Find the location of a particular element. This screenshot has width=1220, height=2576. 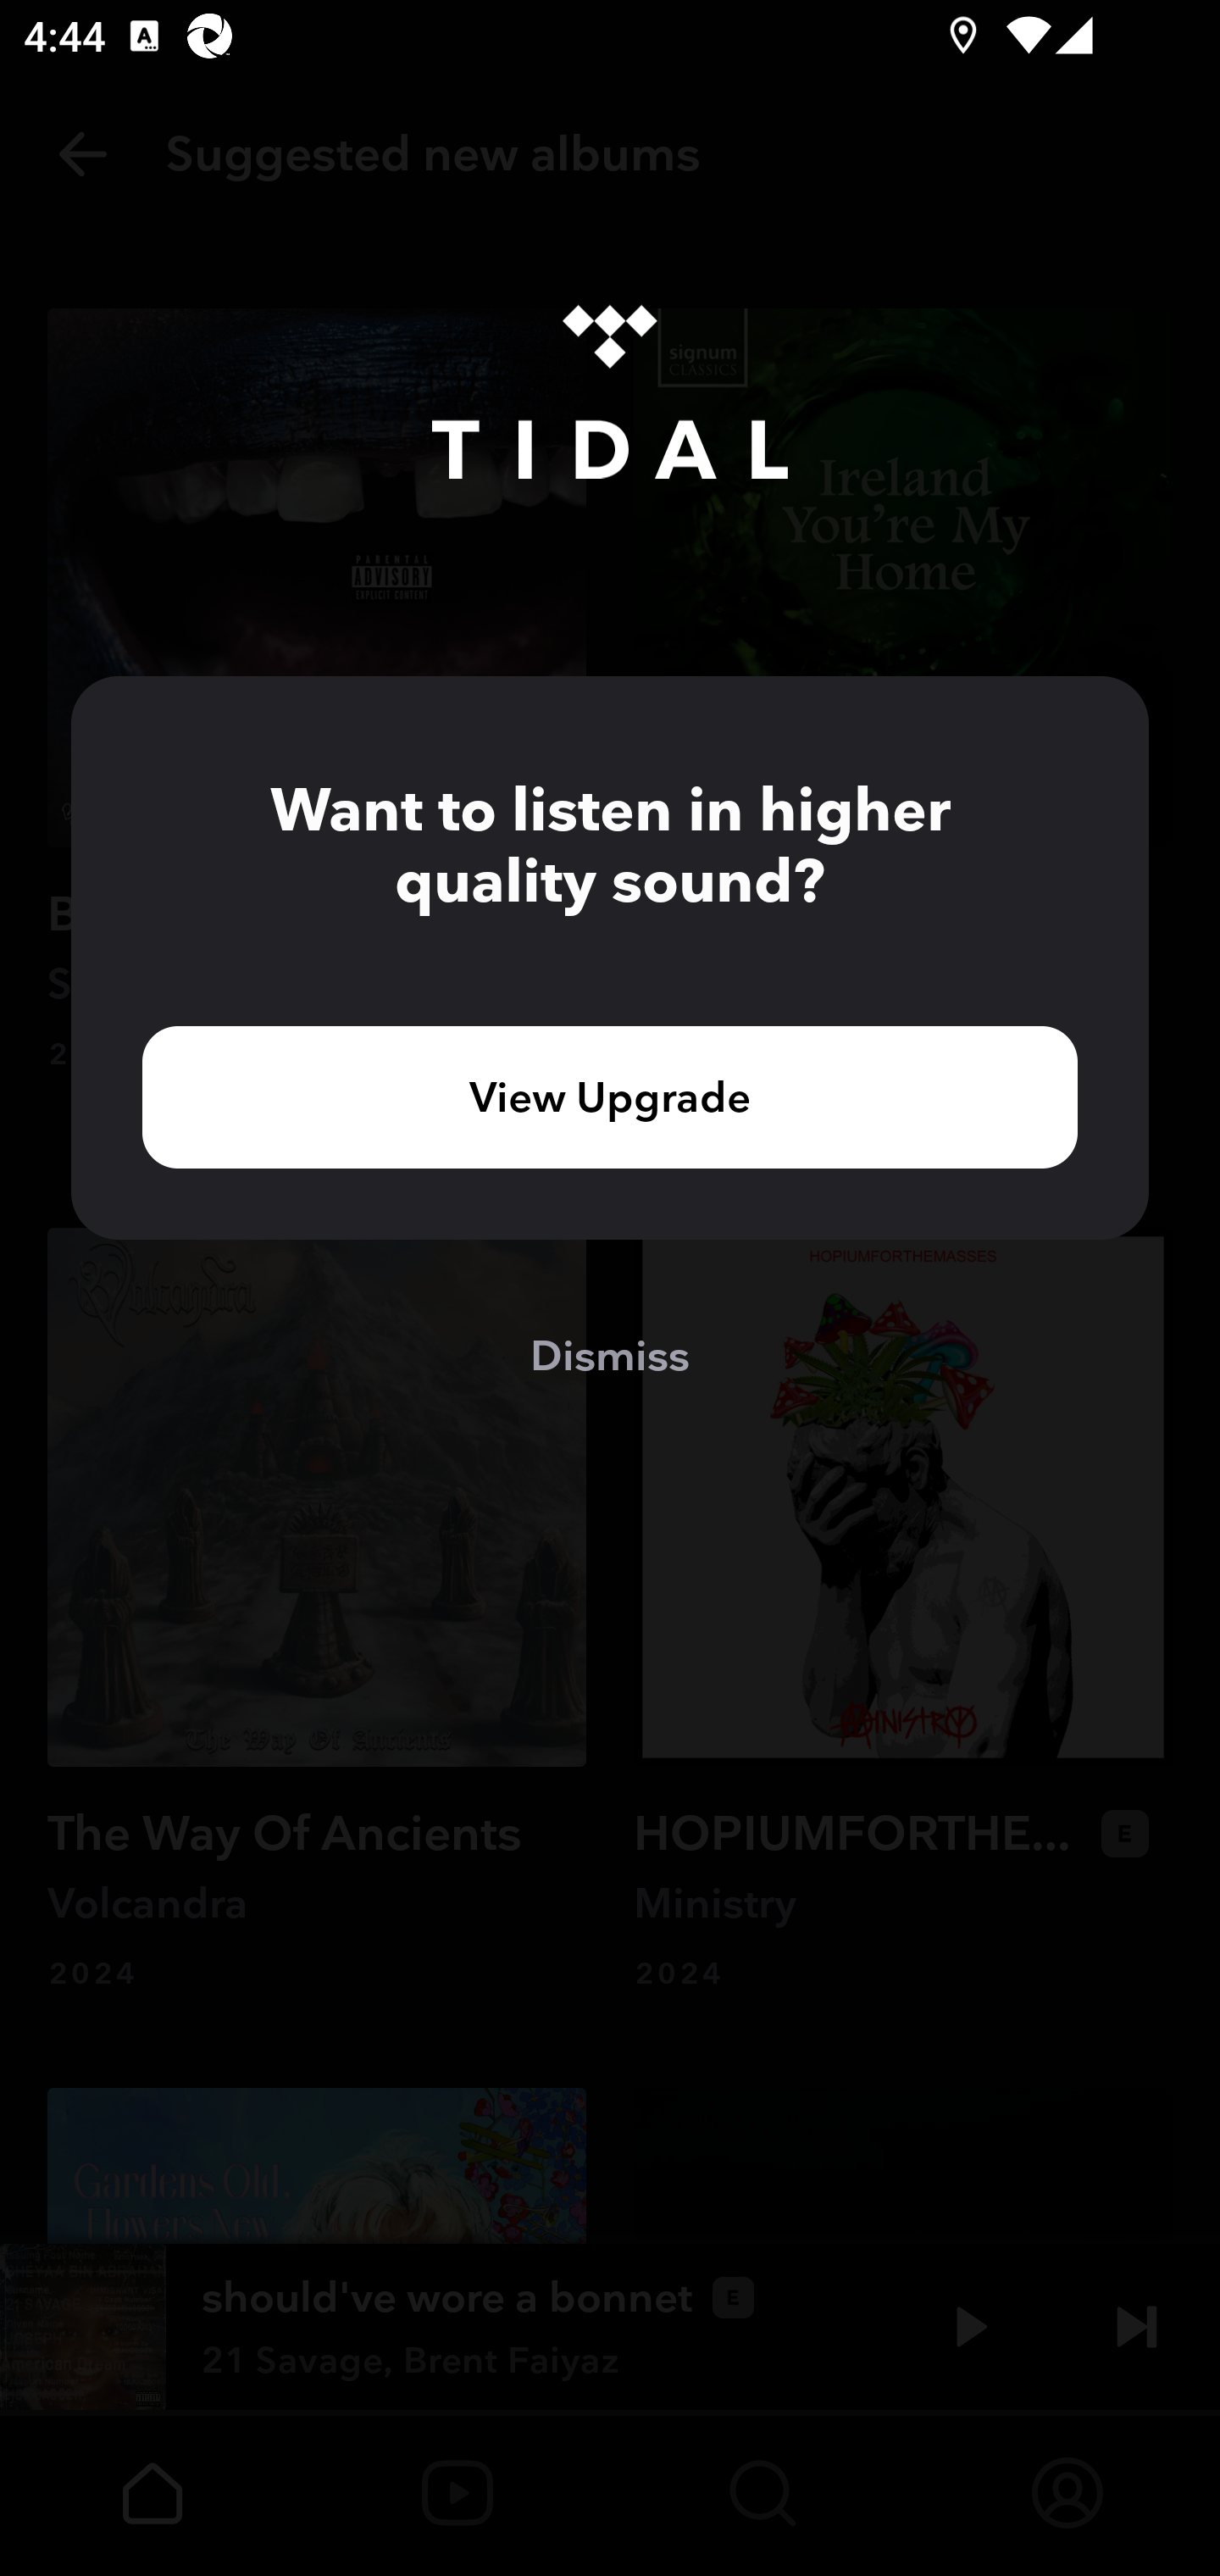

View Upgrade is located at coordinates (610, 1096).